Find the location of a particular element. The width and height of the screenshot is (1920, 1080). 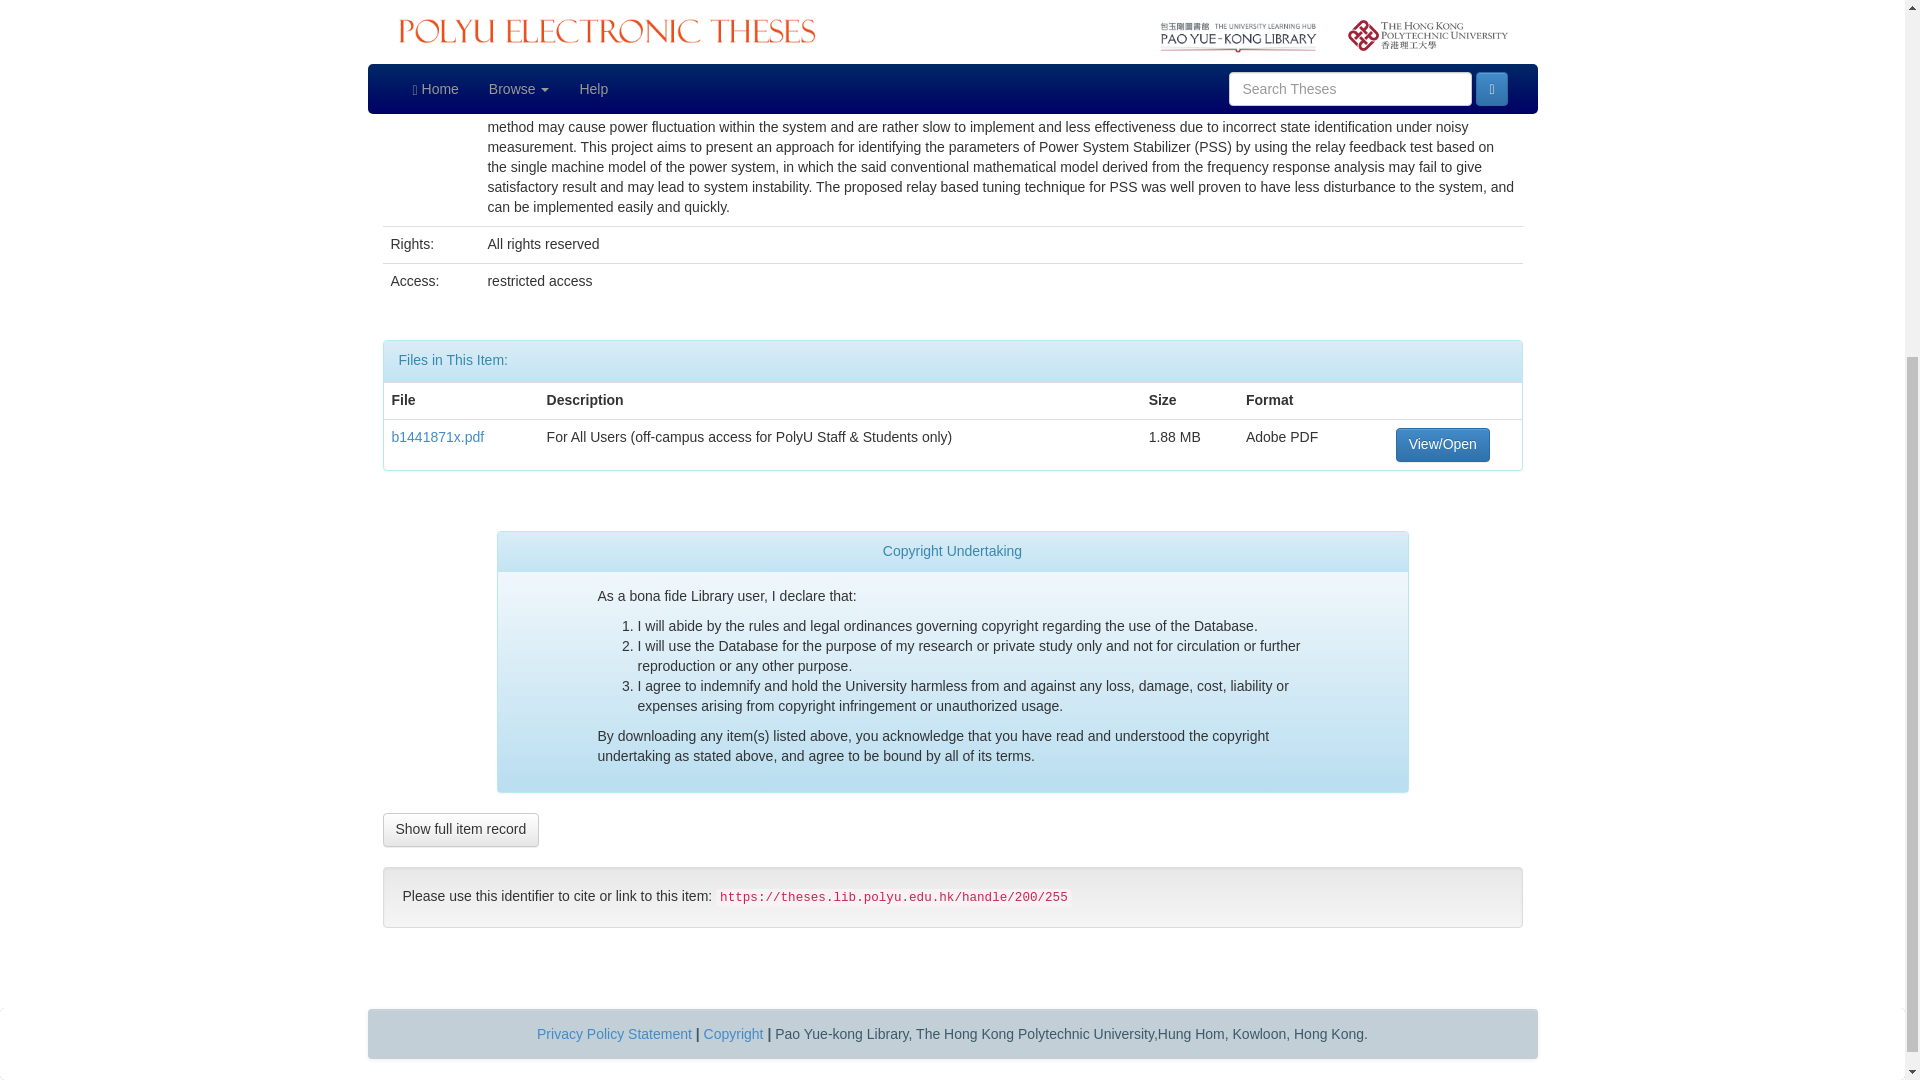

b1441871x.pdf is located at coordinates (438, 436).